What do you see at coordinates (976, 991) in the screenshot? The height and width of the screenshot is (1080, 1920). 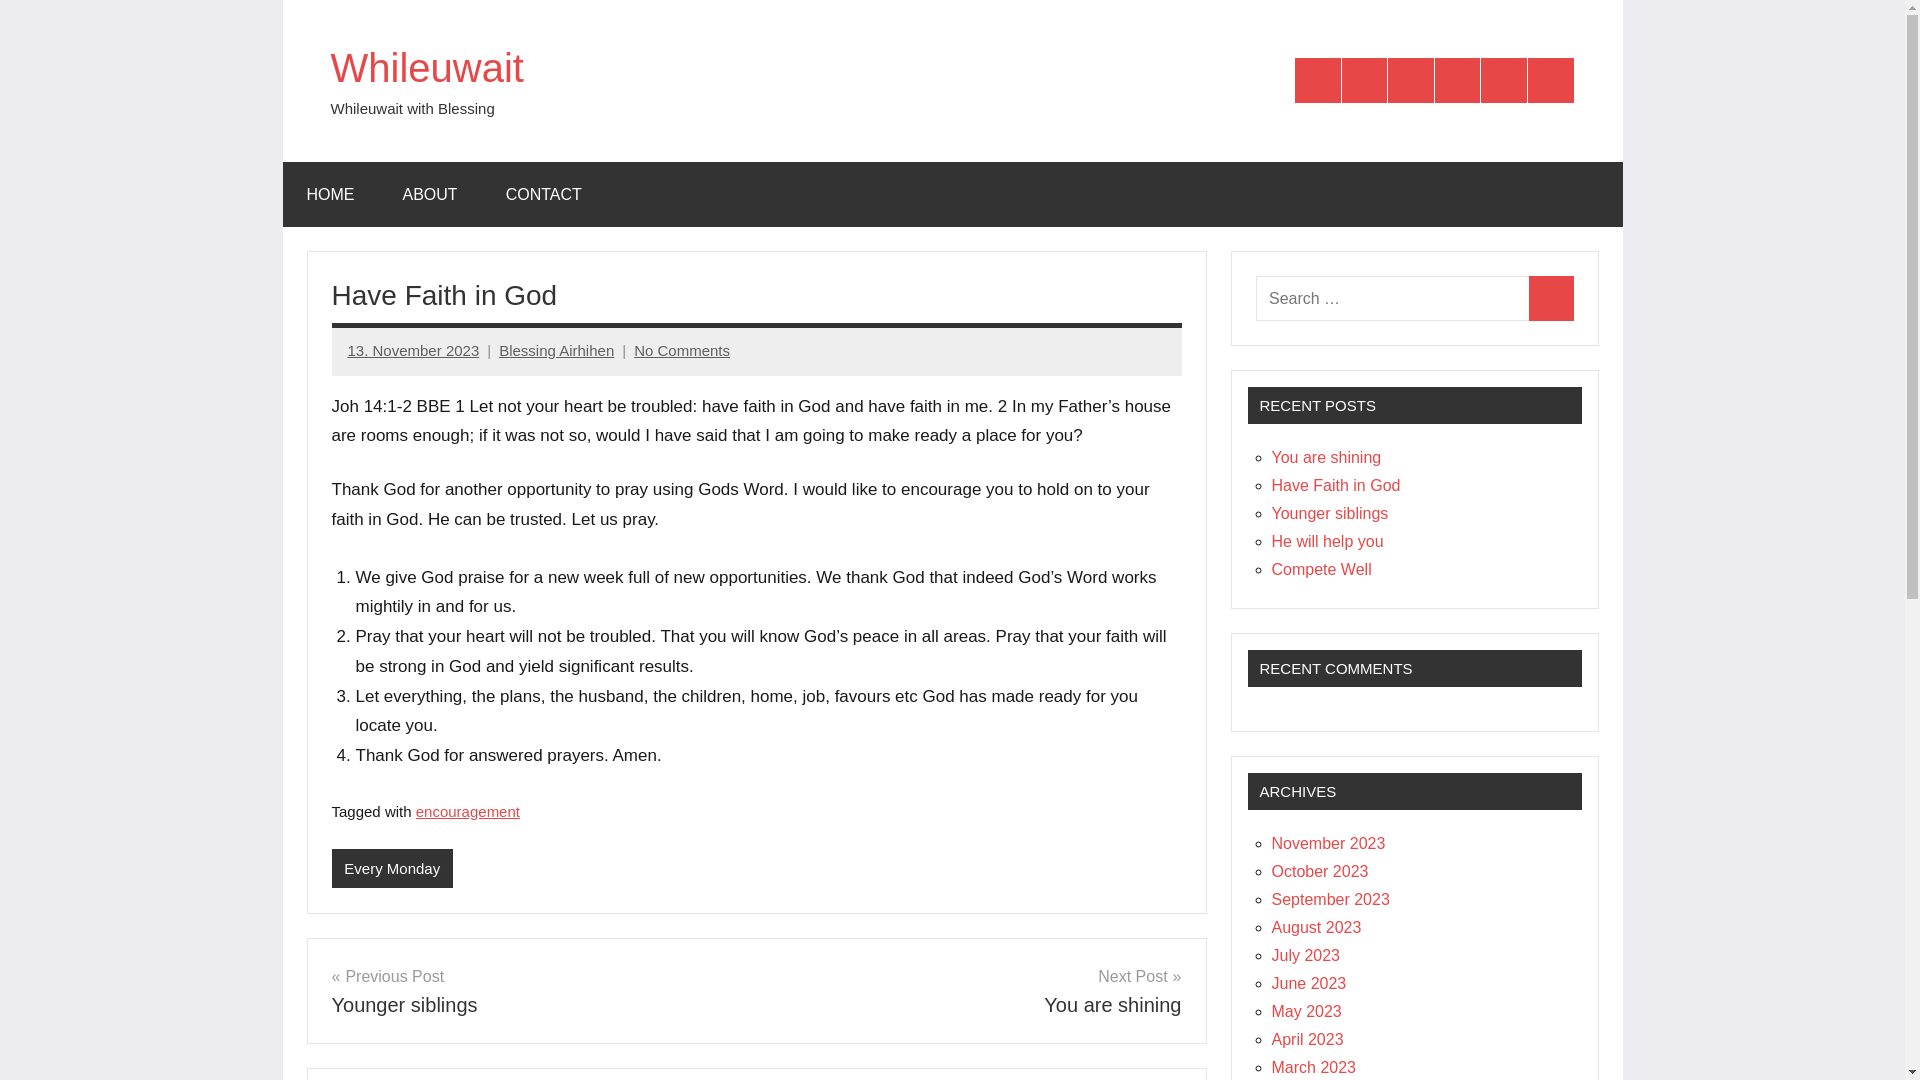 I see `July 2023` at bounding box center [976, 991].